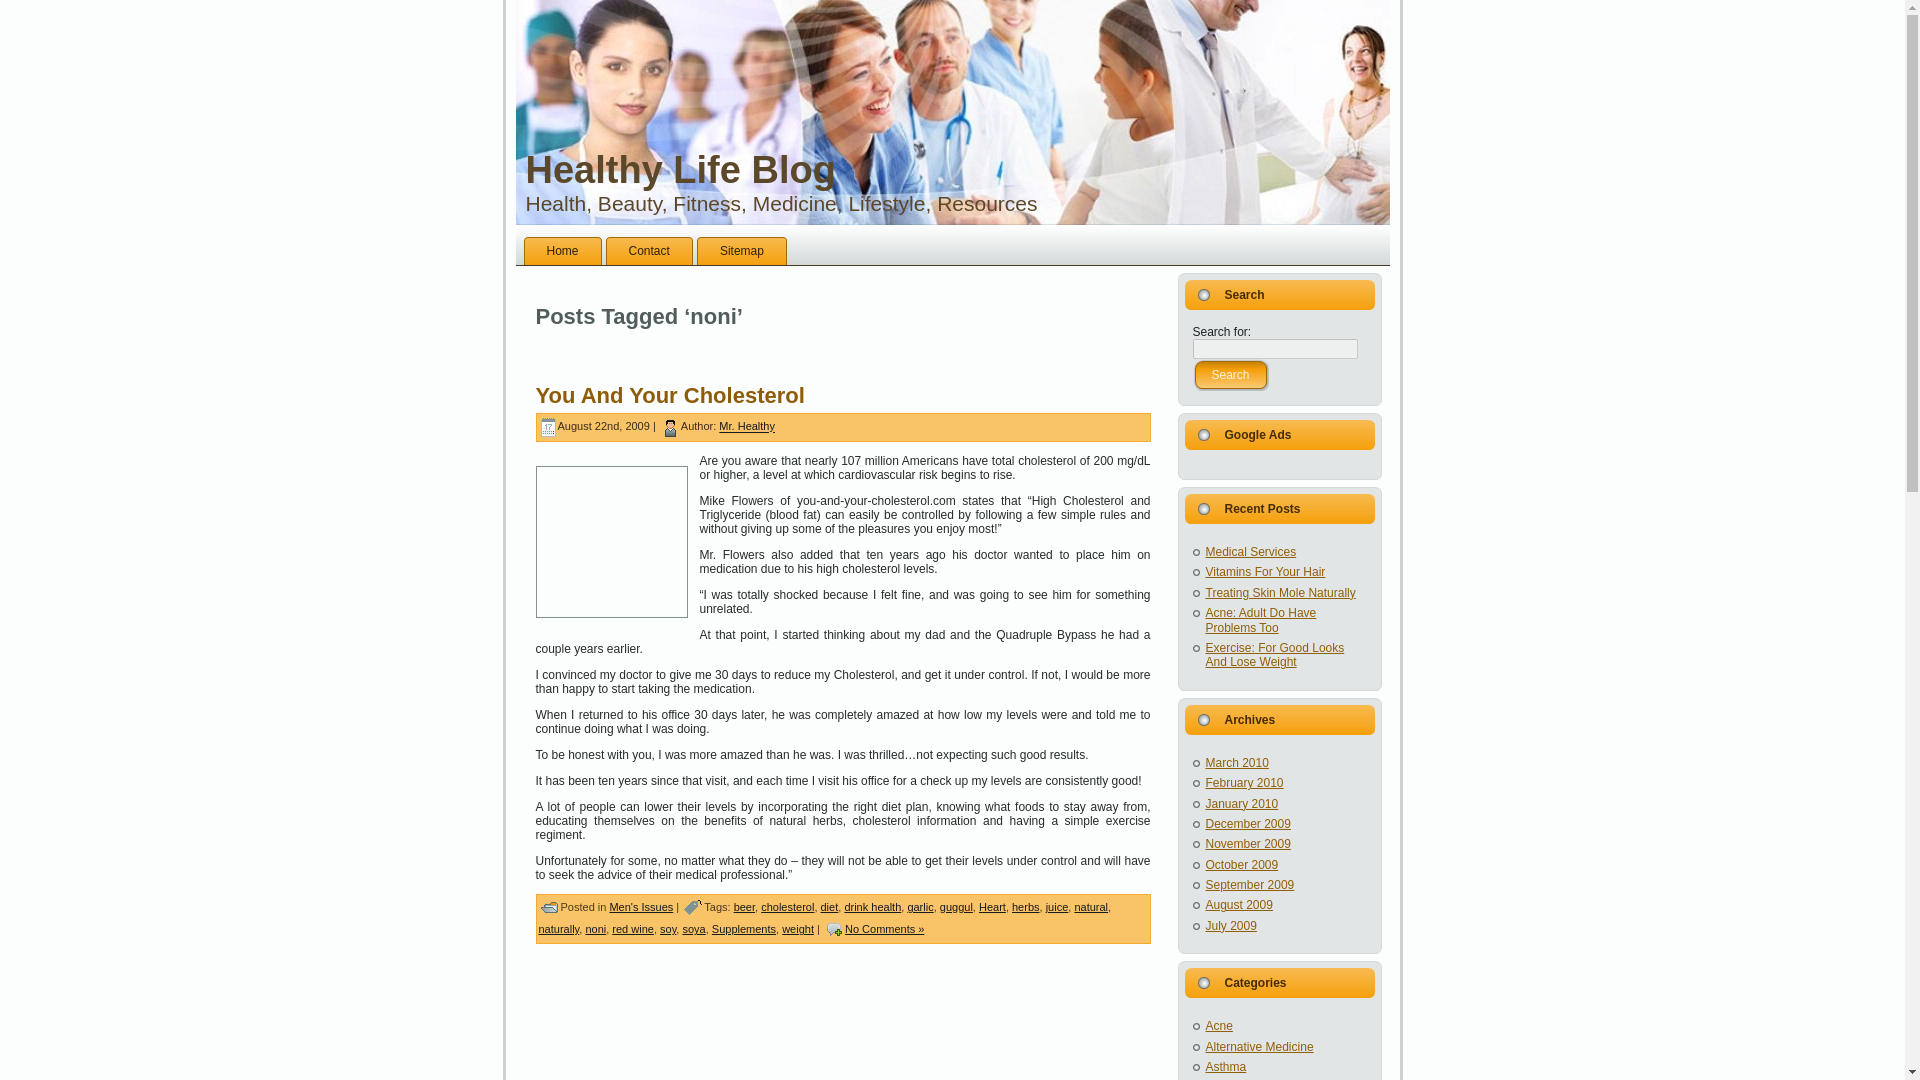 This screenshot has height=1080, width=1920. Describe the element at coordinates (640, 906) in the screenshot. I see `Men's Issues` at that location.